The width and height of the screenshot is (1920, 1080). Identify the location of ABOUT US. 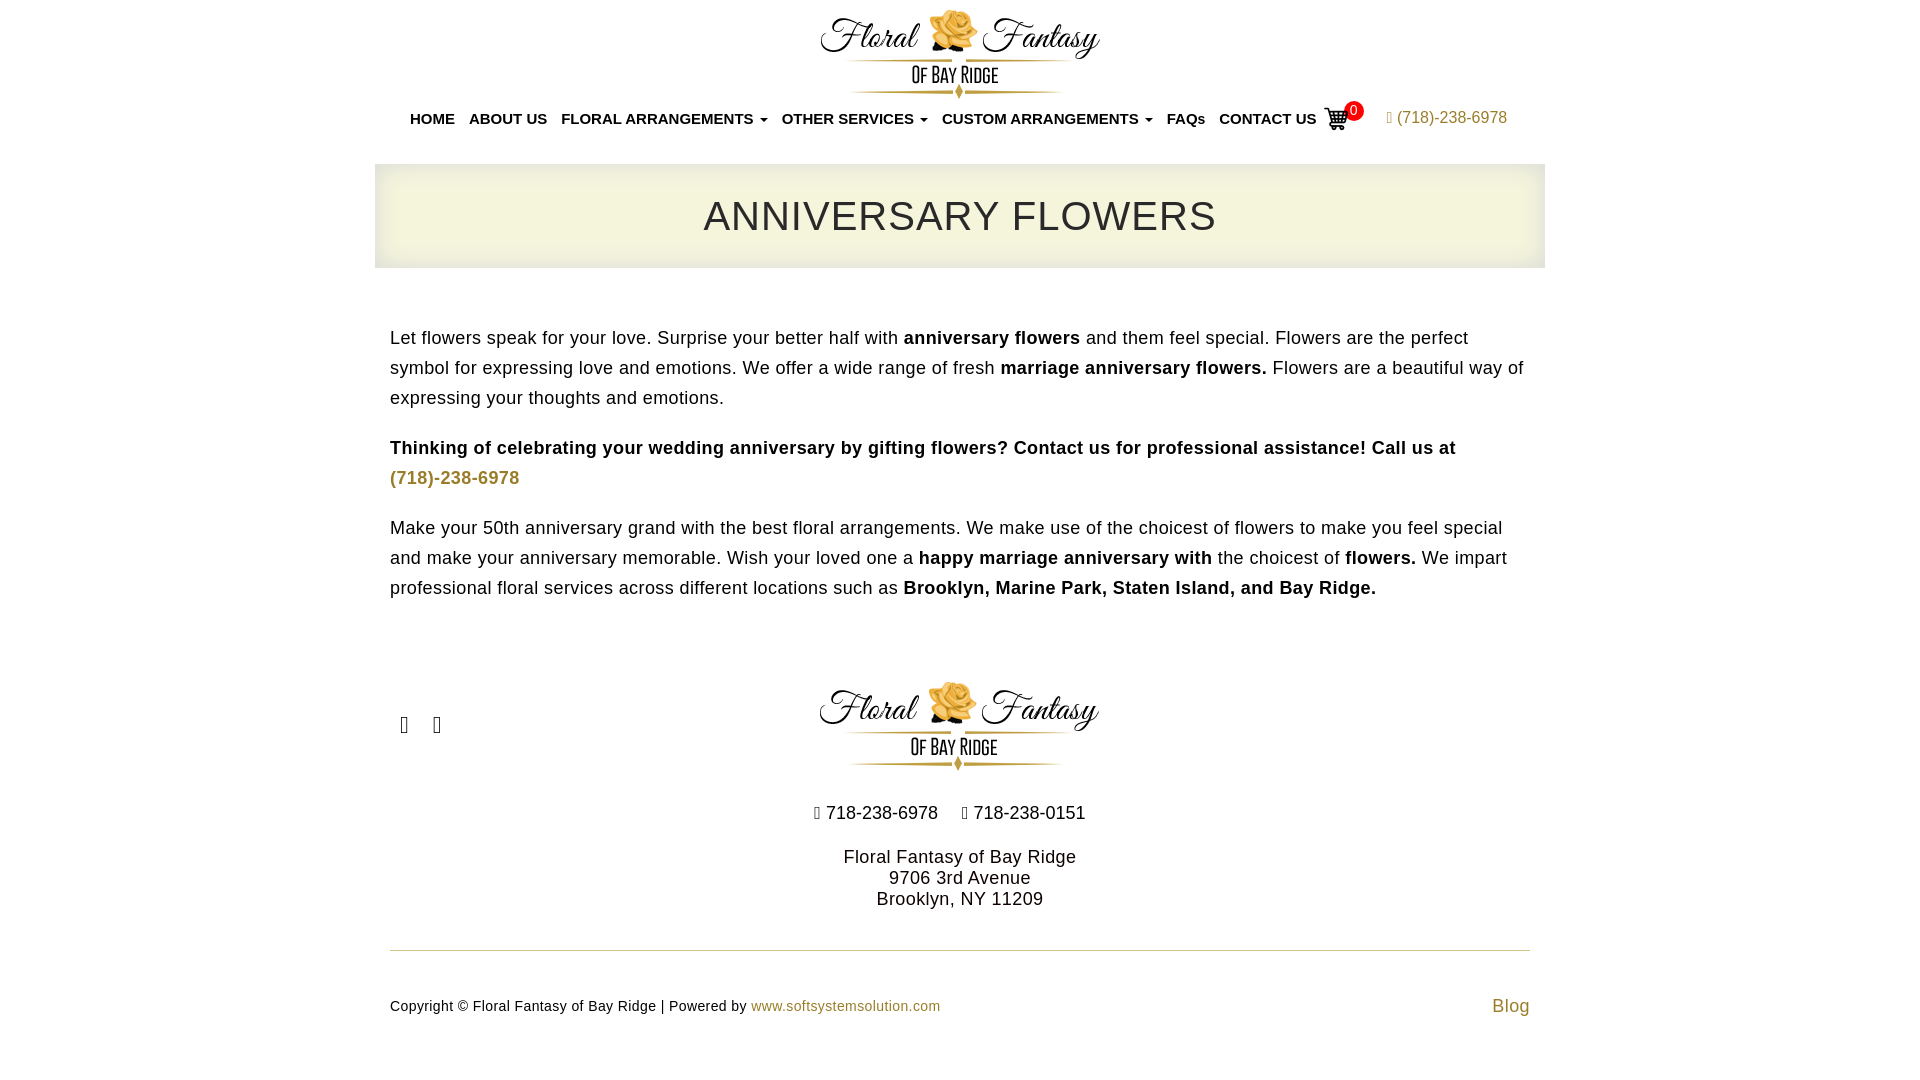
(508, 119).